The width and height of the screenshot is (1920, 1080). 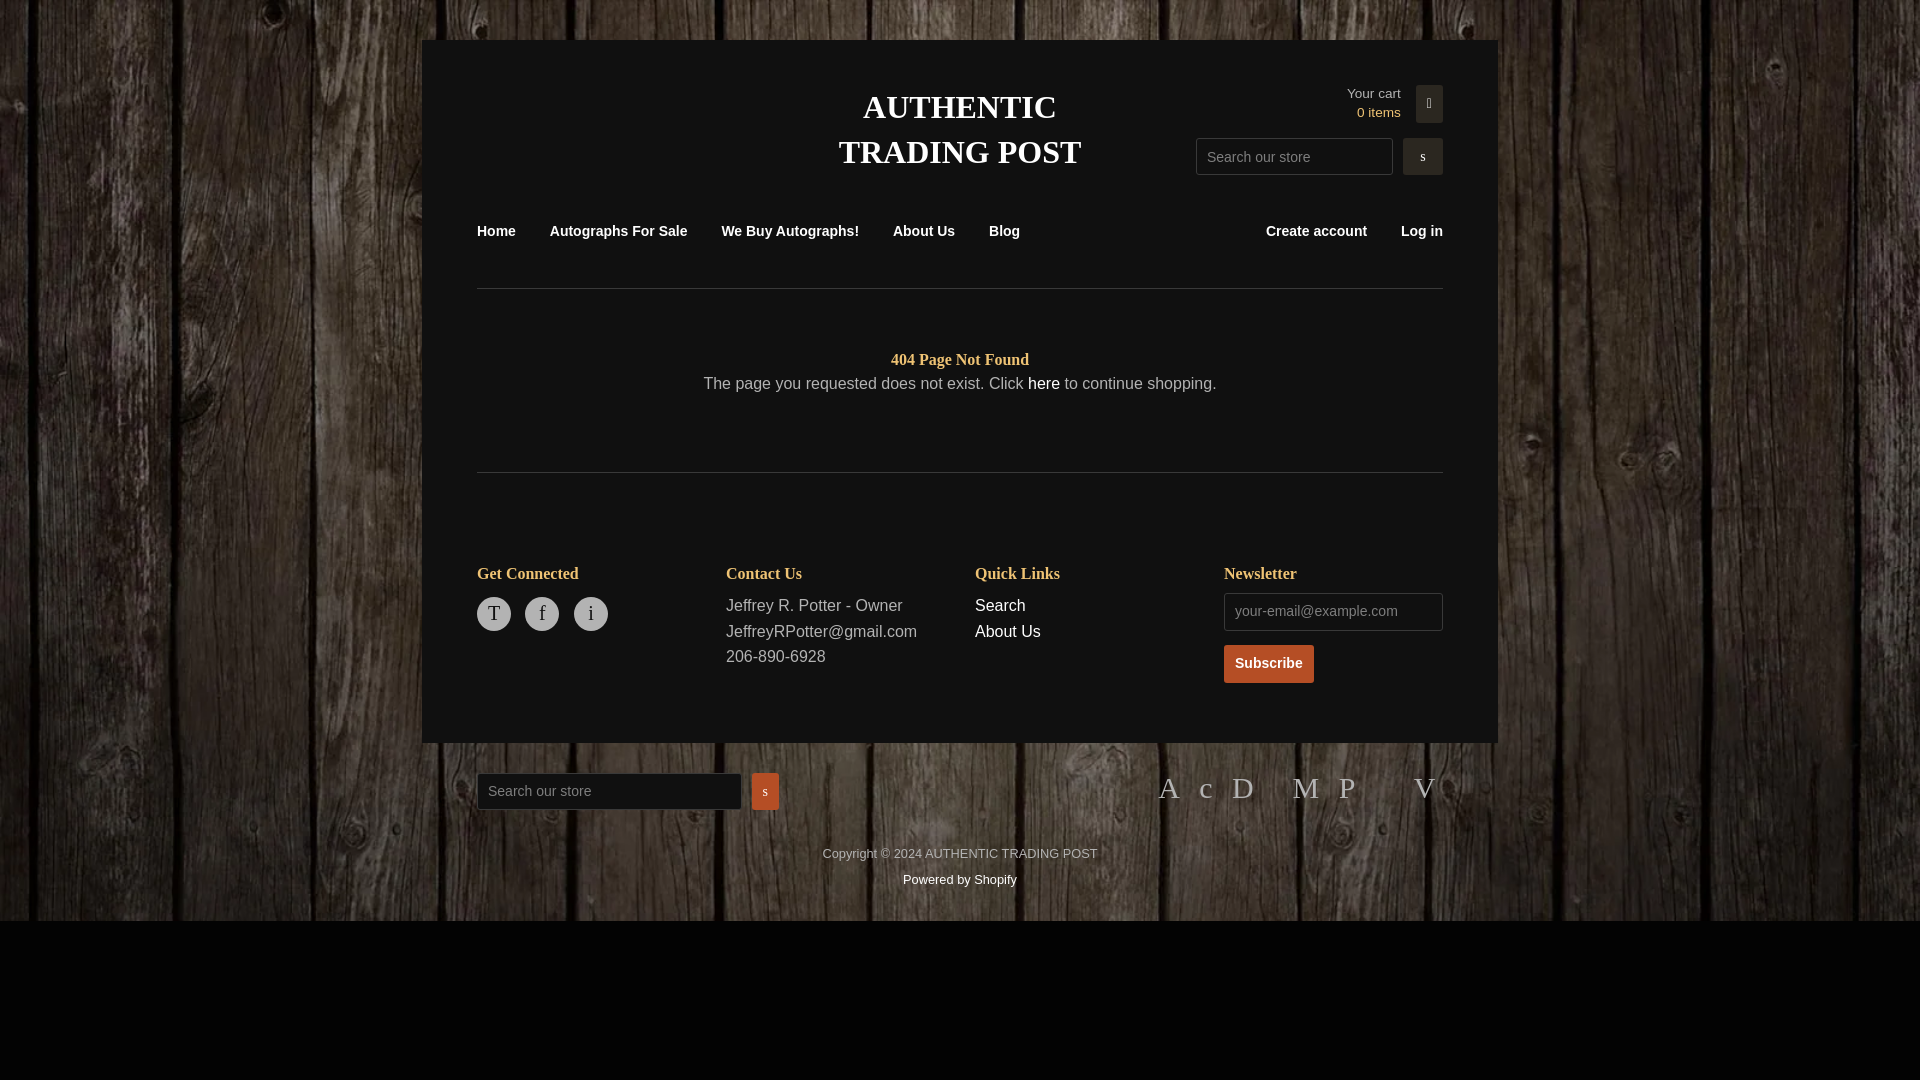 I want to click on AUTHENTIC TRADING POST on Facebook, so click(x=541, y=614).